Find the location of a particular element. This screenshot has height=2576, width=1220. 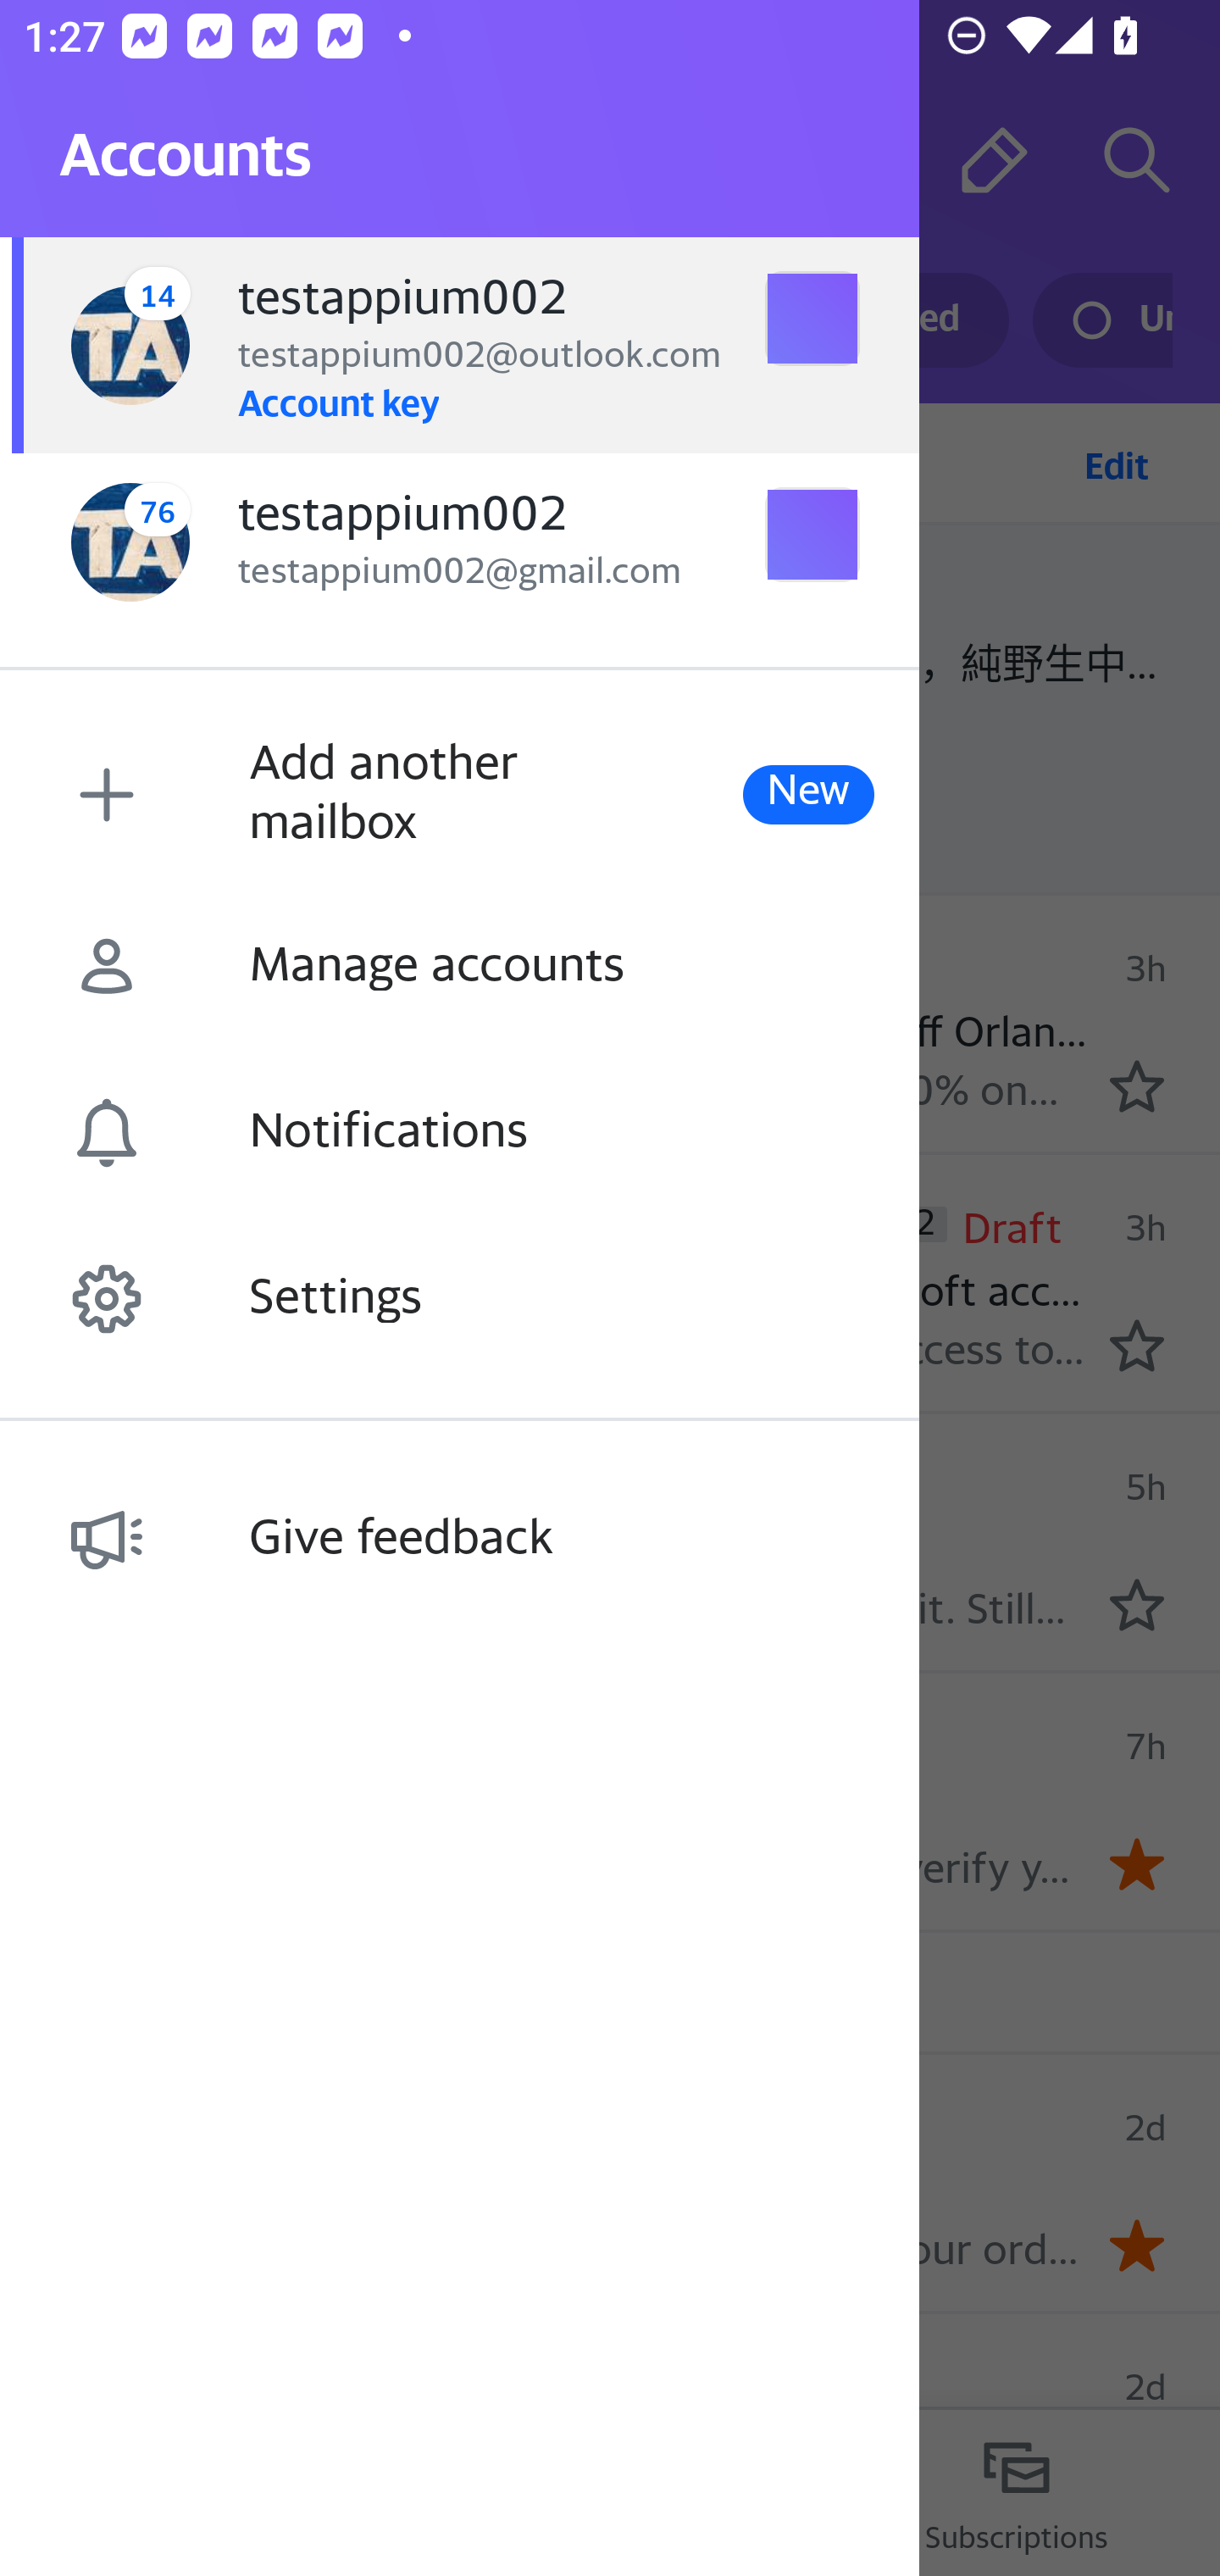

Account key is located at coordinates (337, 402).